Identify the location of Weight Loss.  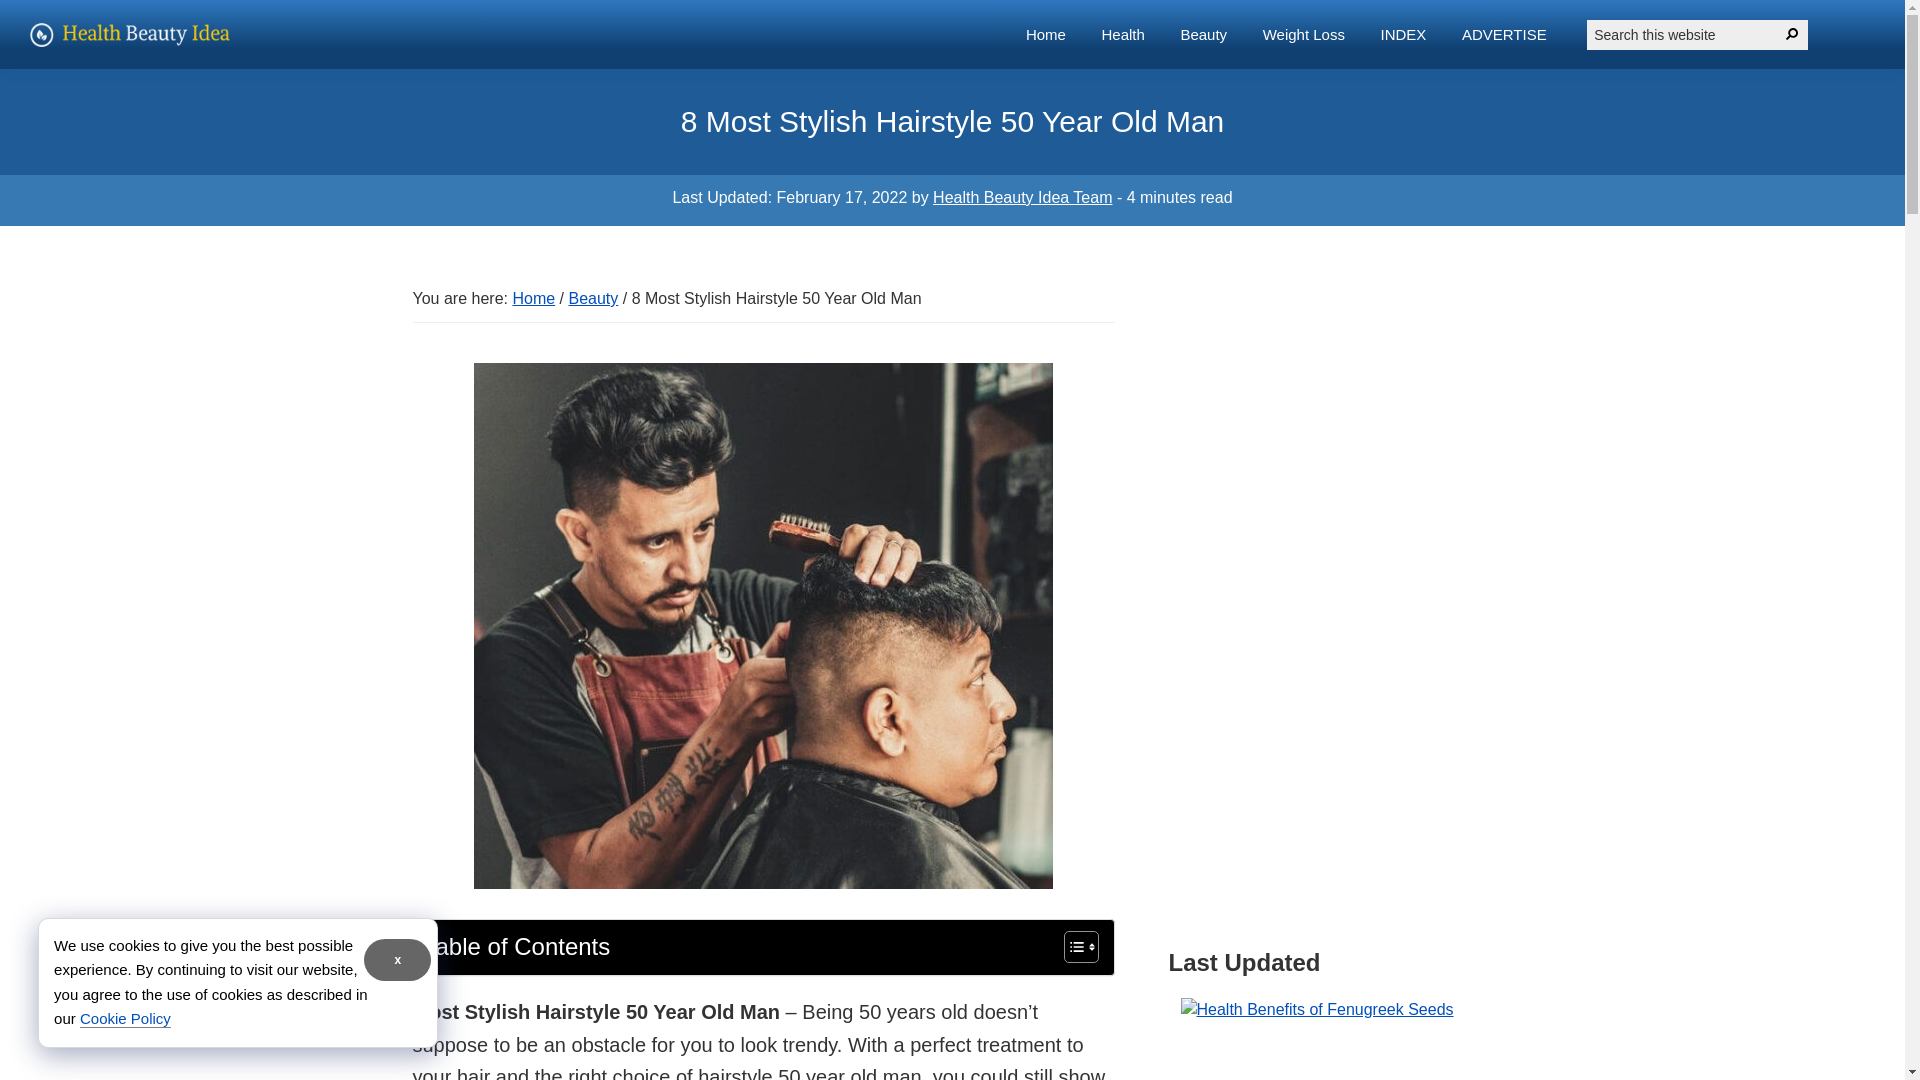
(1304, 34).